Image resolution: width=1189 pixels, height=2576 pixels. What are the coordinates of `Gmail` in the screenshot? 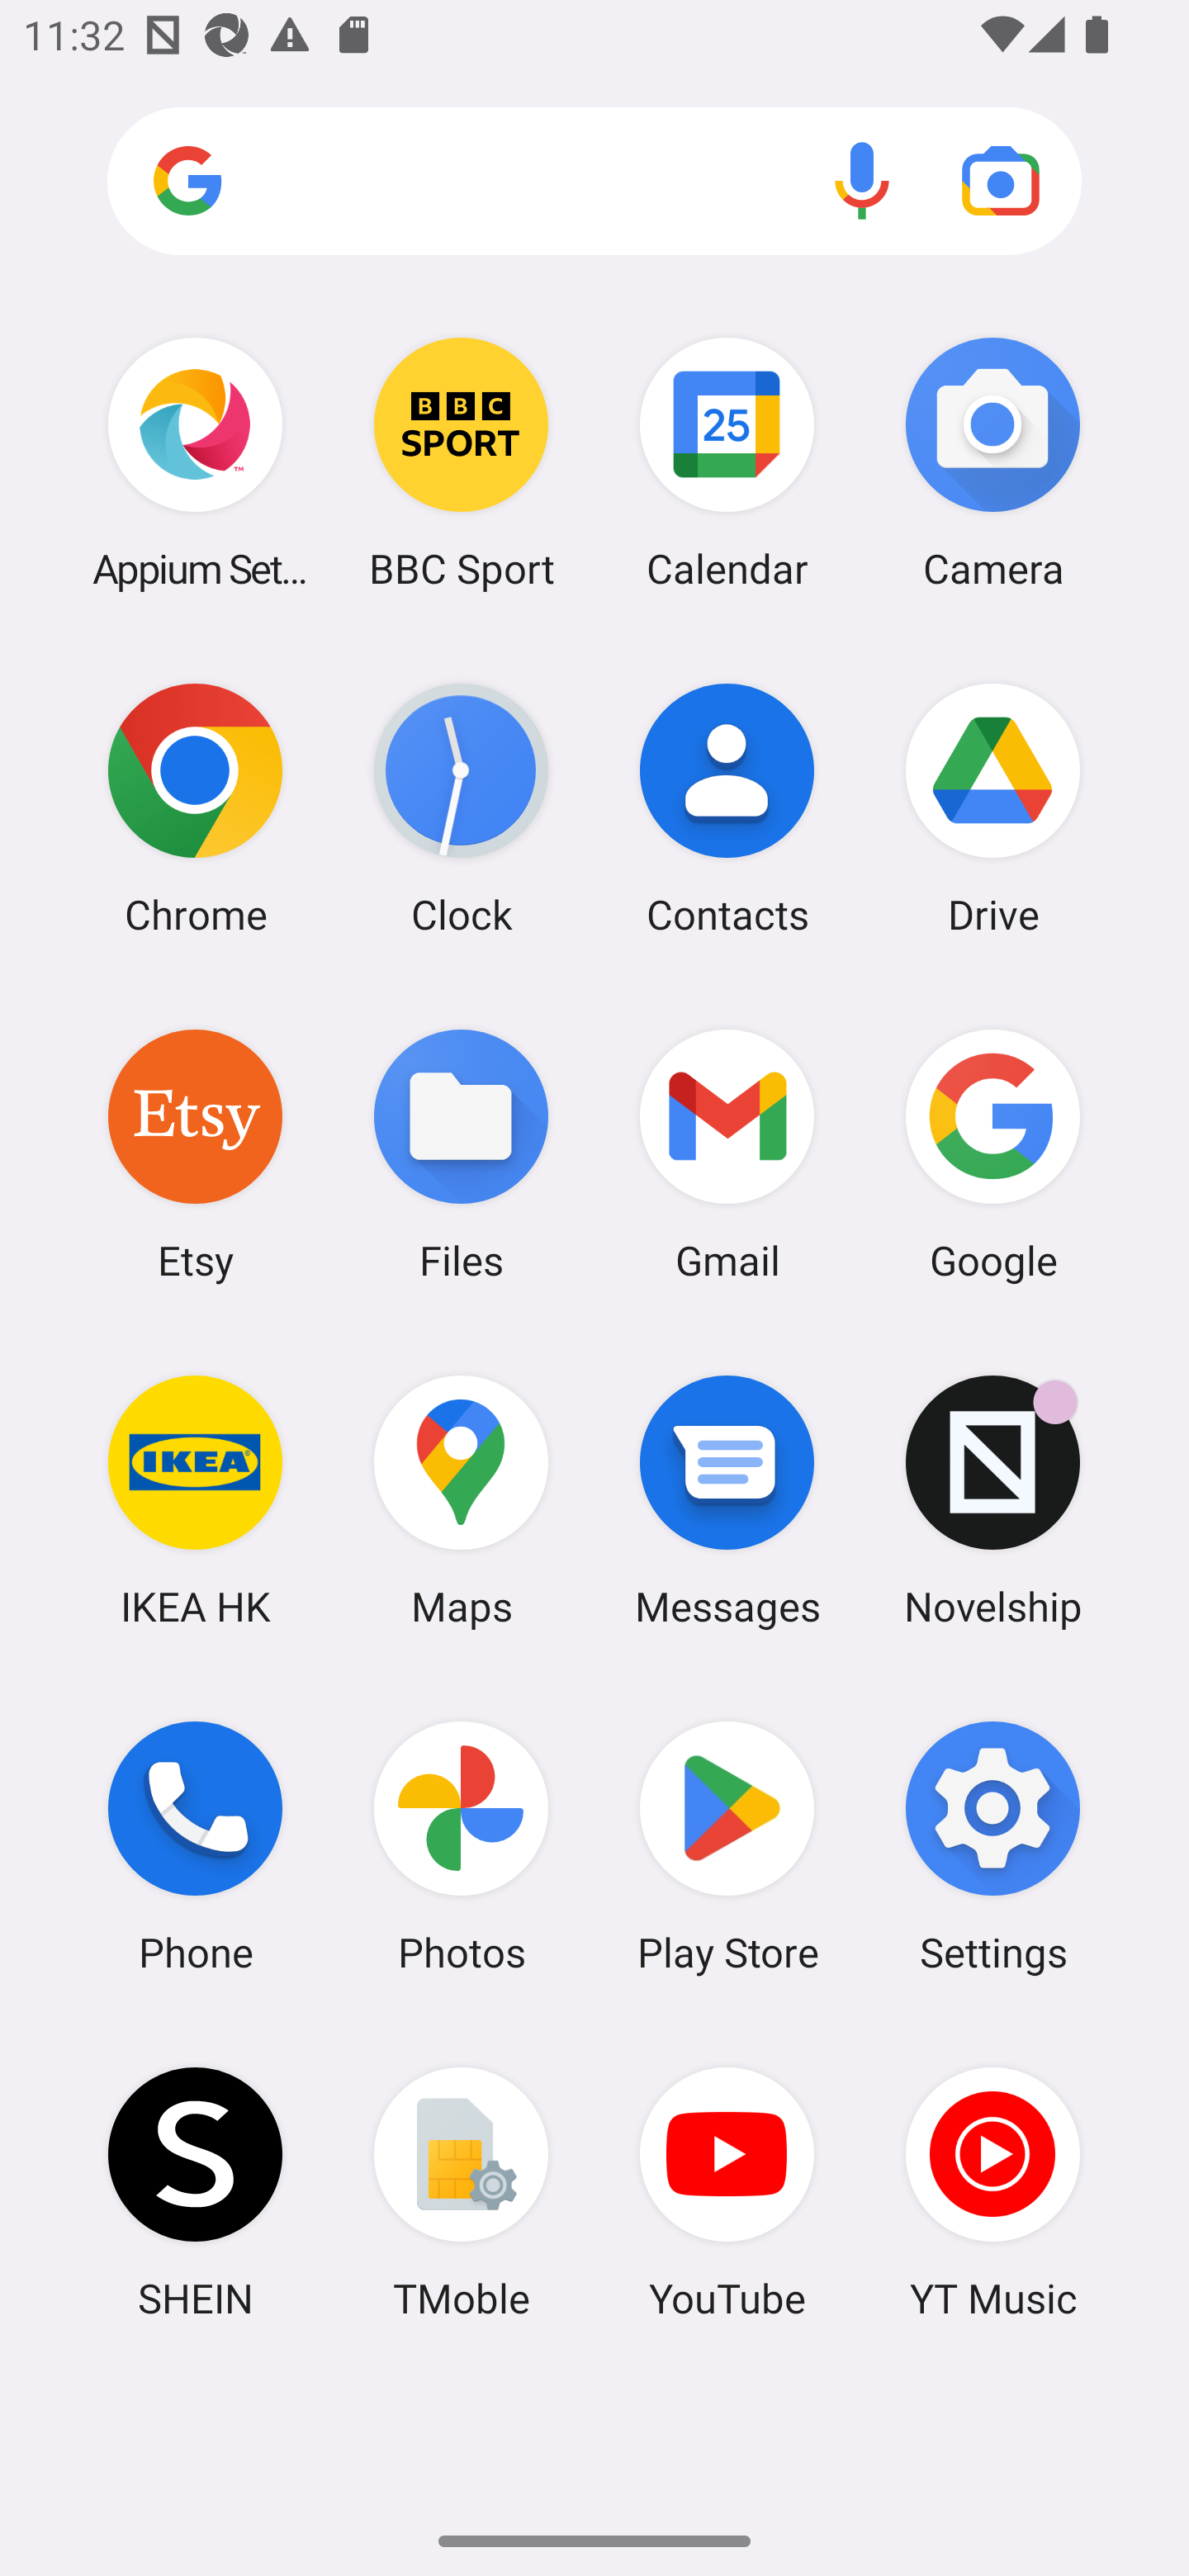 It's located at (727, 1153).